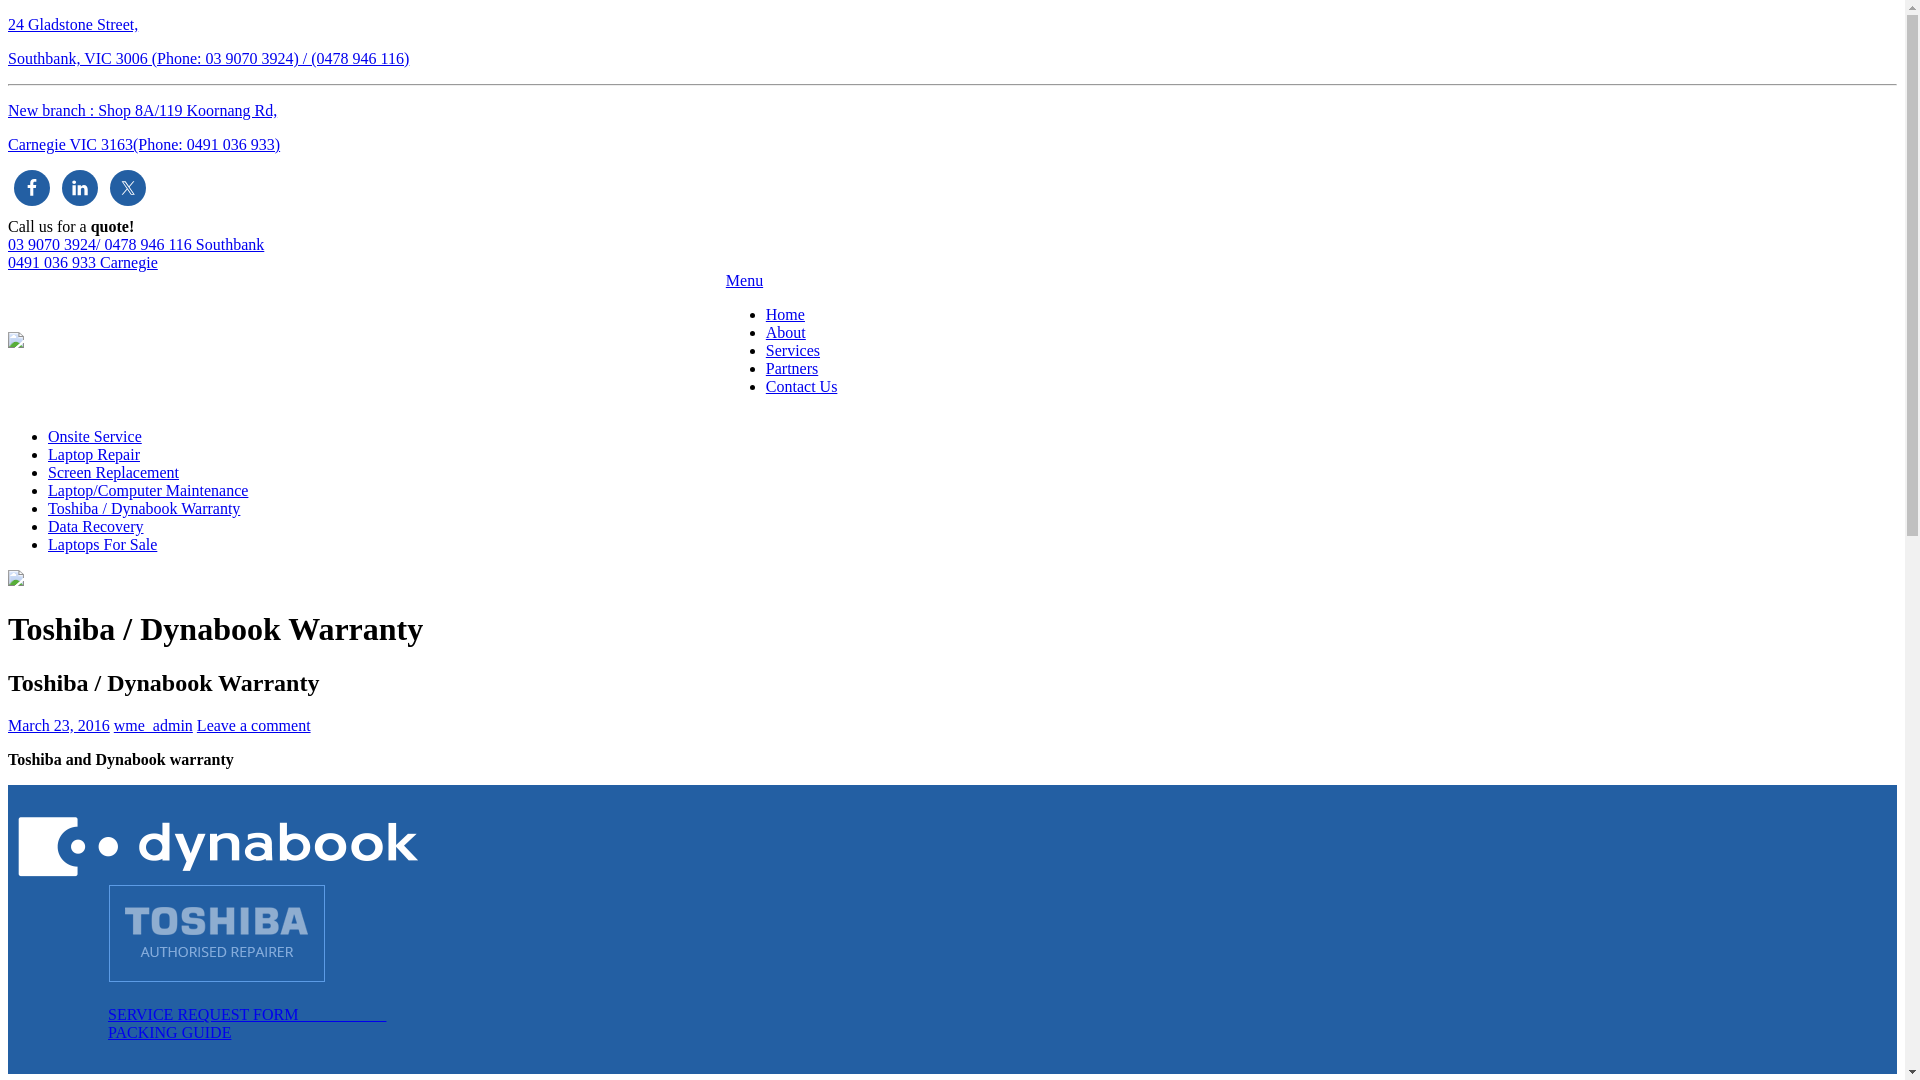 Image resolution: width=1920 pixels, height=1080 pixels. What do you see at coordinates (254, 726) in the screenshot?
I see `Leave a comment` at bounding box center [254, 726].